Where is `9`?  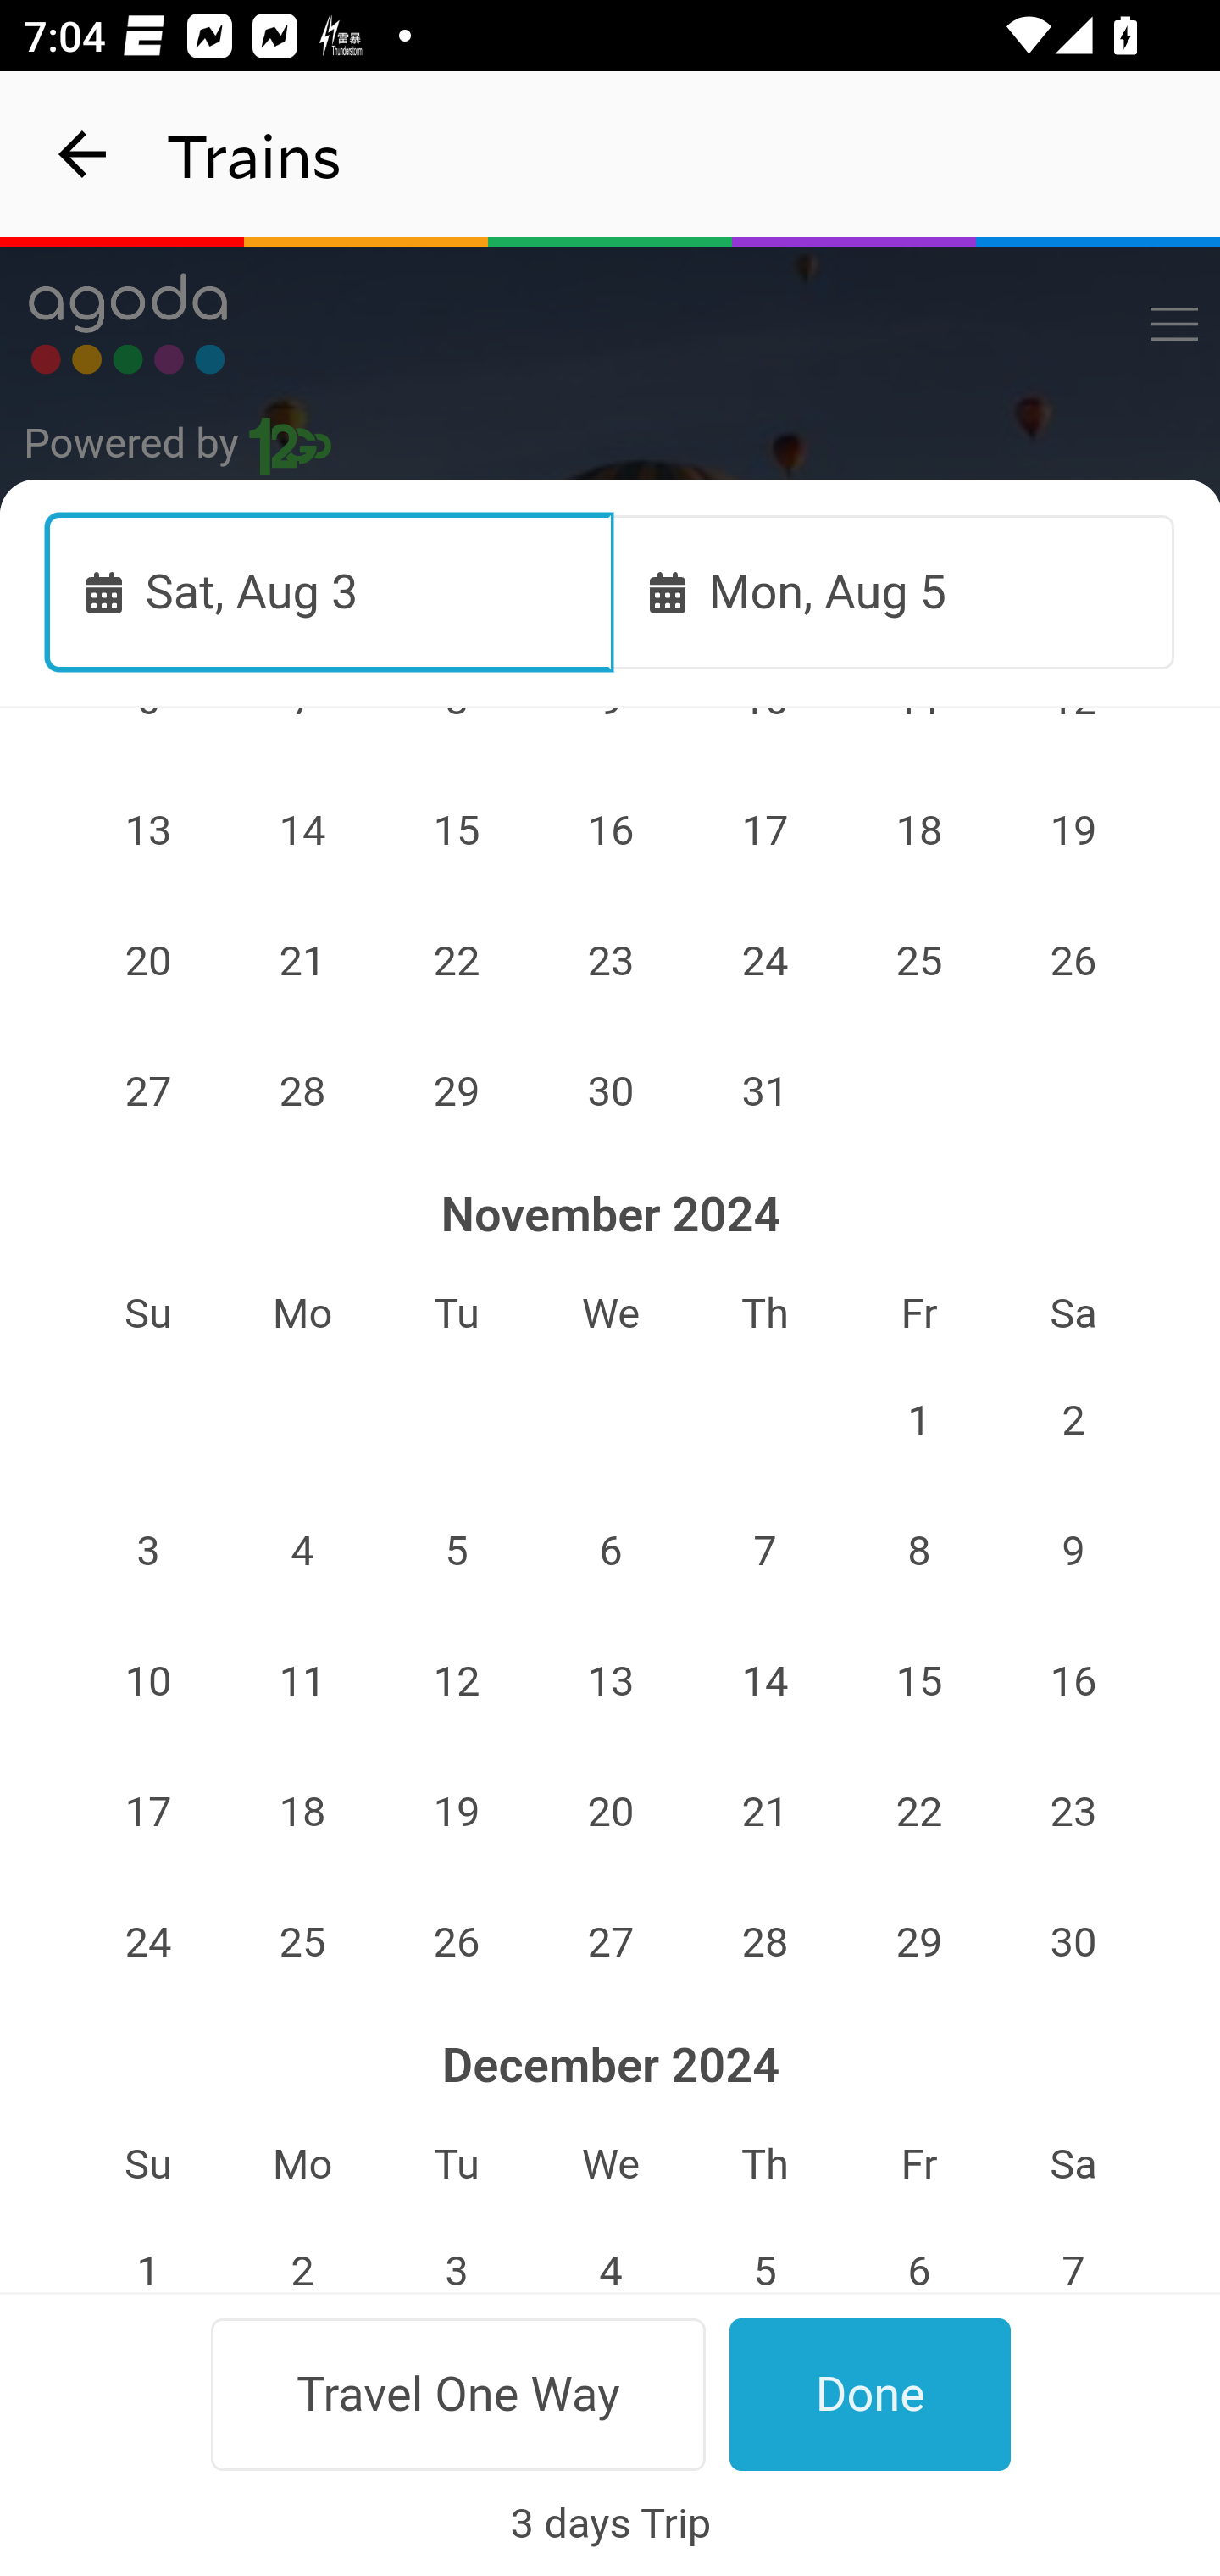 9 is located at coordinates (1074, 1552).